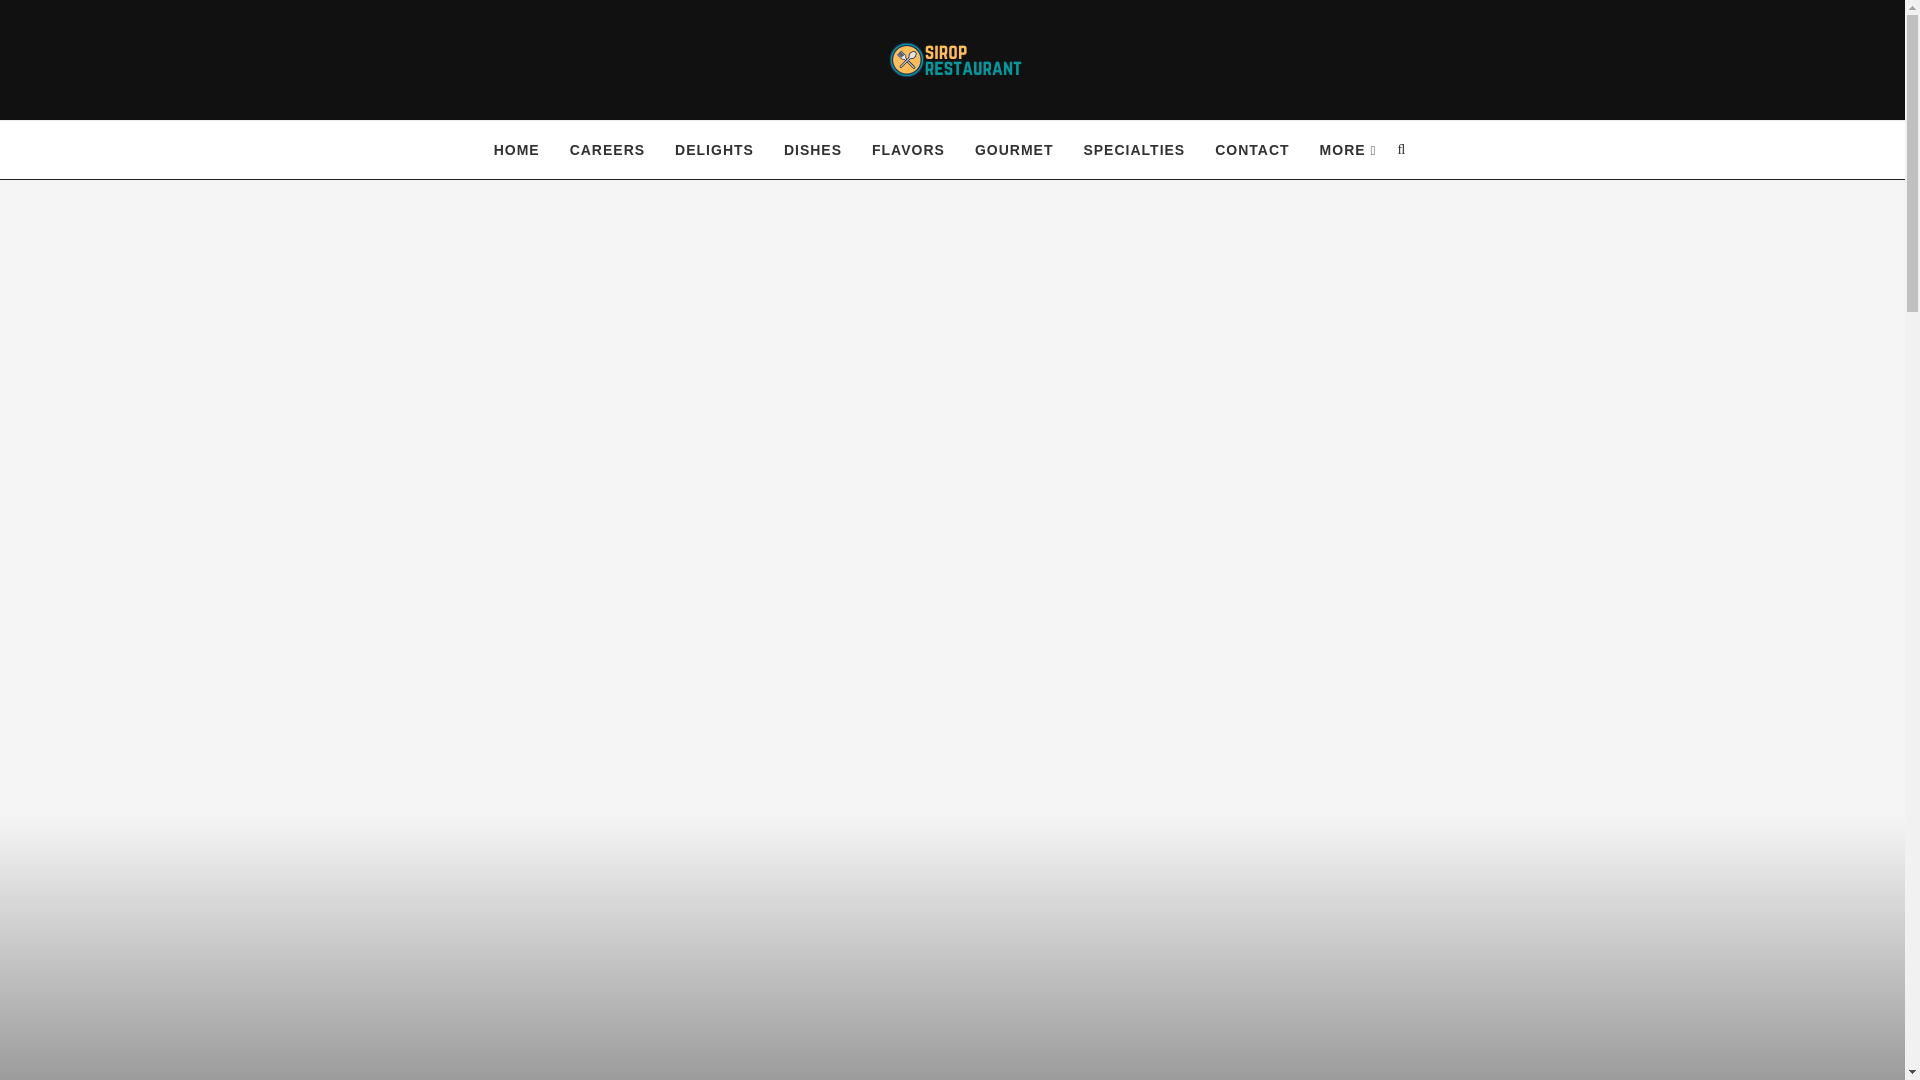 This screenshot has height=1080, width=1920. Describe the element at coordinates (1252, 150) in the screenshot. I see `CONTACT` at that location.